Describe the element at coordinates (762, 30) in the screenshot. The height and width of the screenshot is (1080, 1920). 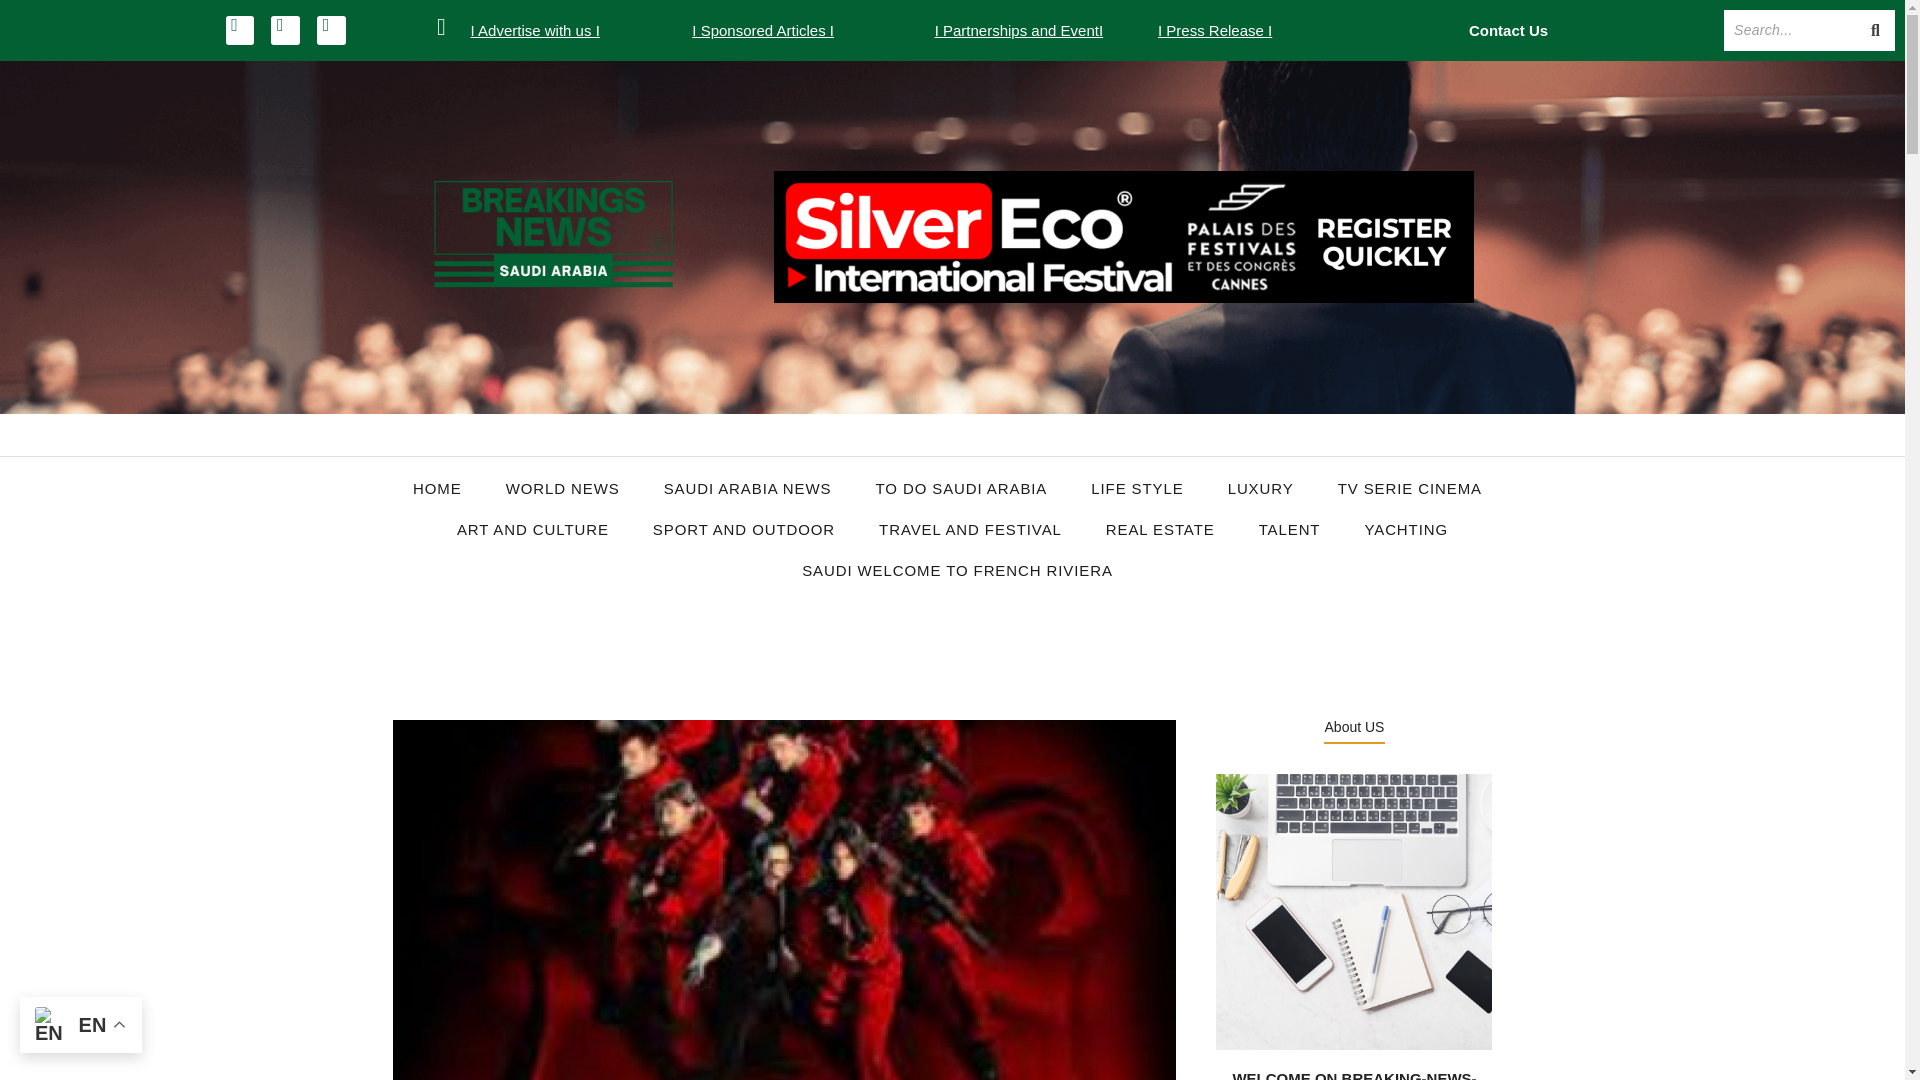
I see `I Sponsored Articles I` at that location.